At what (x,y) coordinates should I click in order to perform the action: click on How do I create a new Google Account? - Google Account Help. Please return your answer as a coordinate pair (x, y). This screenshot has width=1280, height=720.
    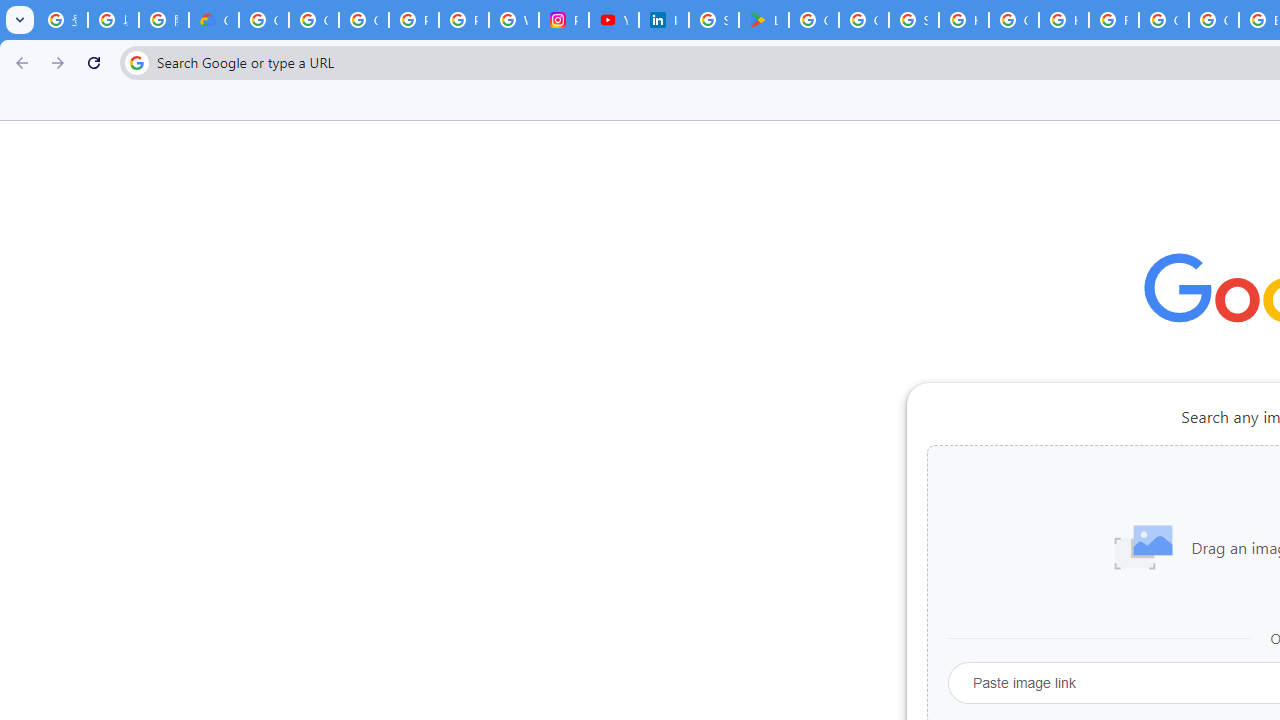
    Looking at the image, I should click on (1064, 20).